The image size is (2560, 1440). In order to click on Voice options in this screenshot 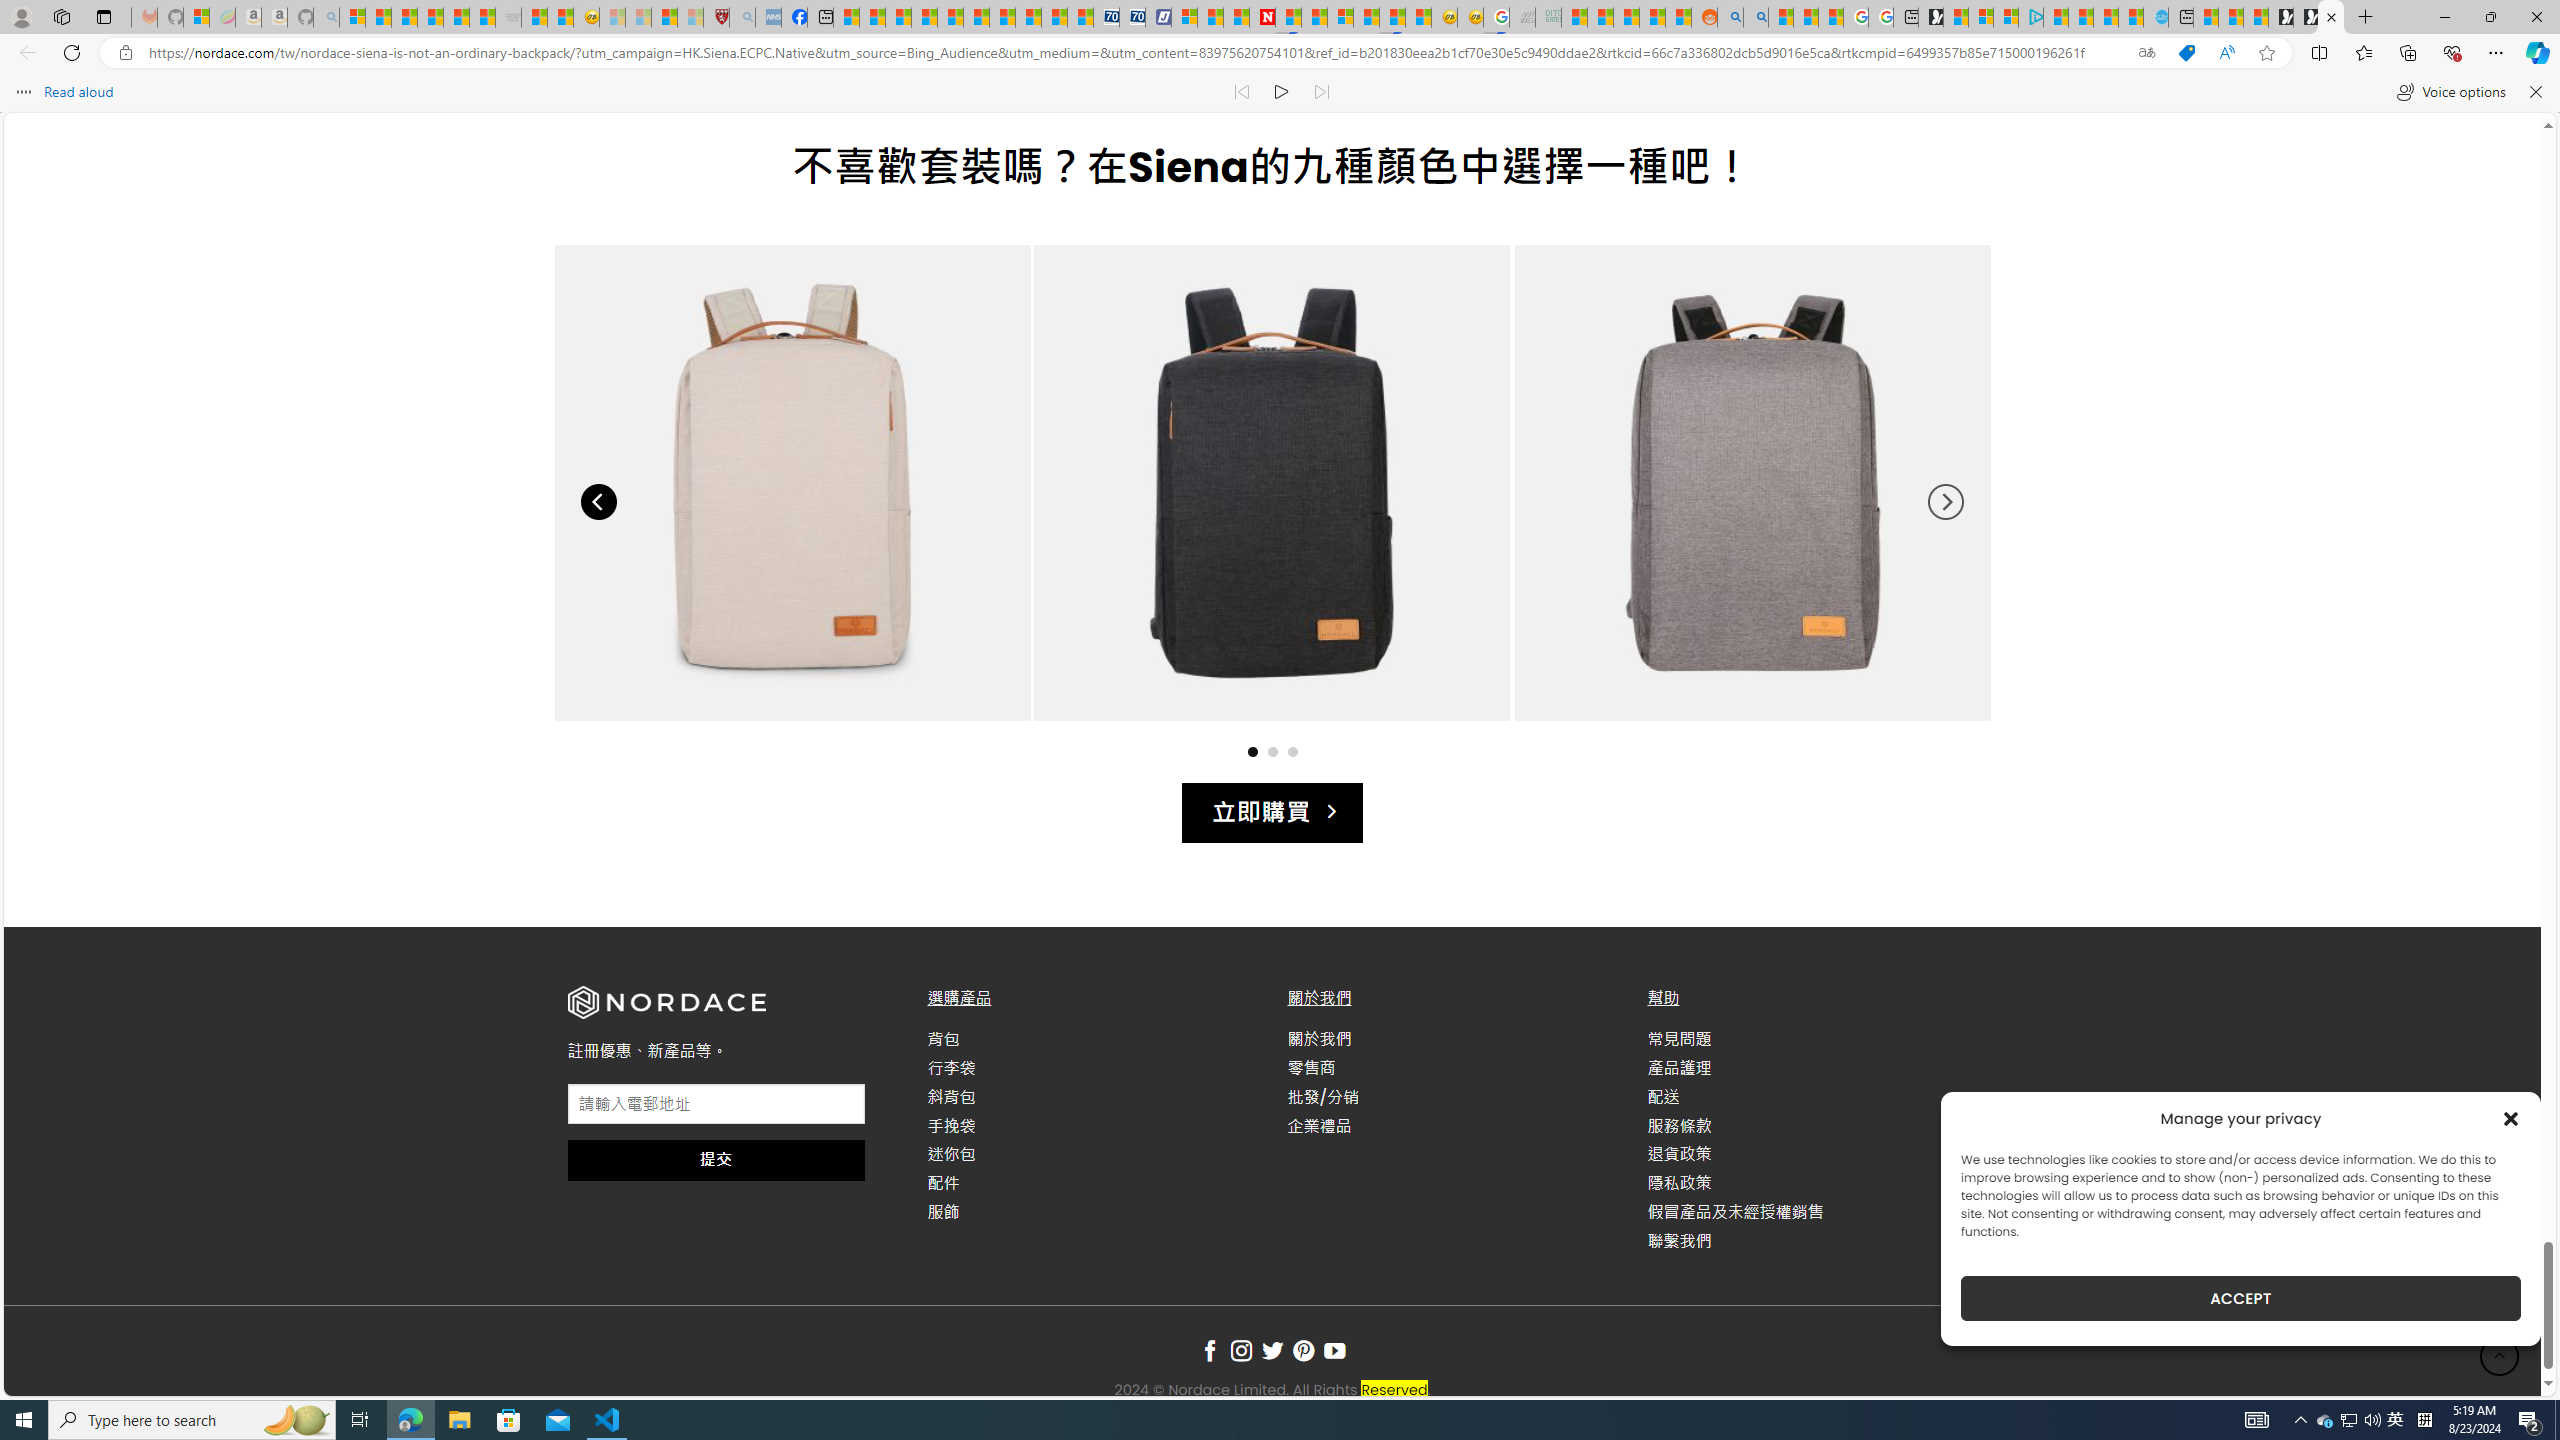, I will do `click(2450, 92)`.